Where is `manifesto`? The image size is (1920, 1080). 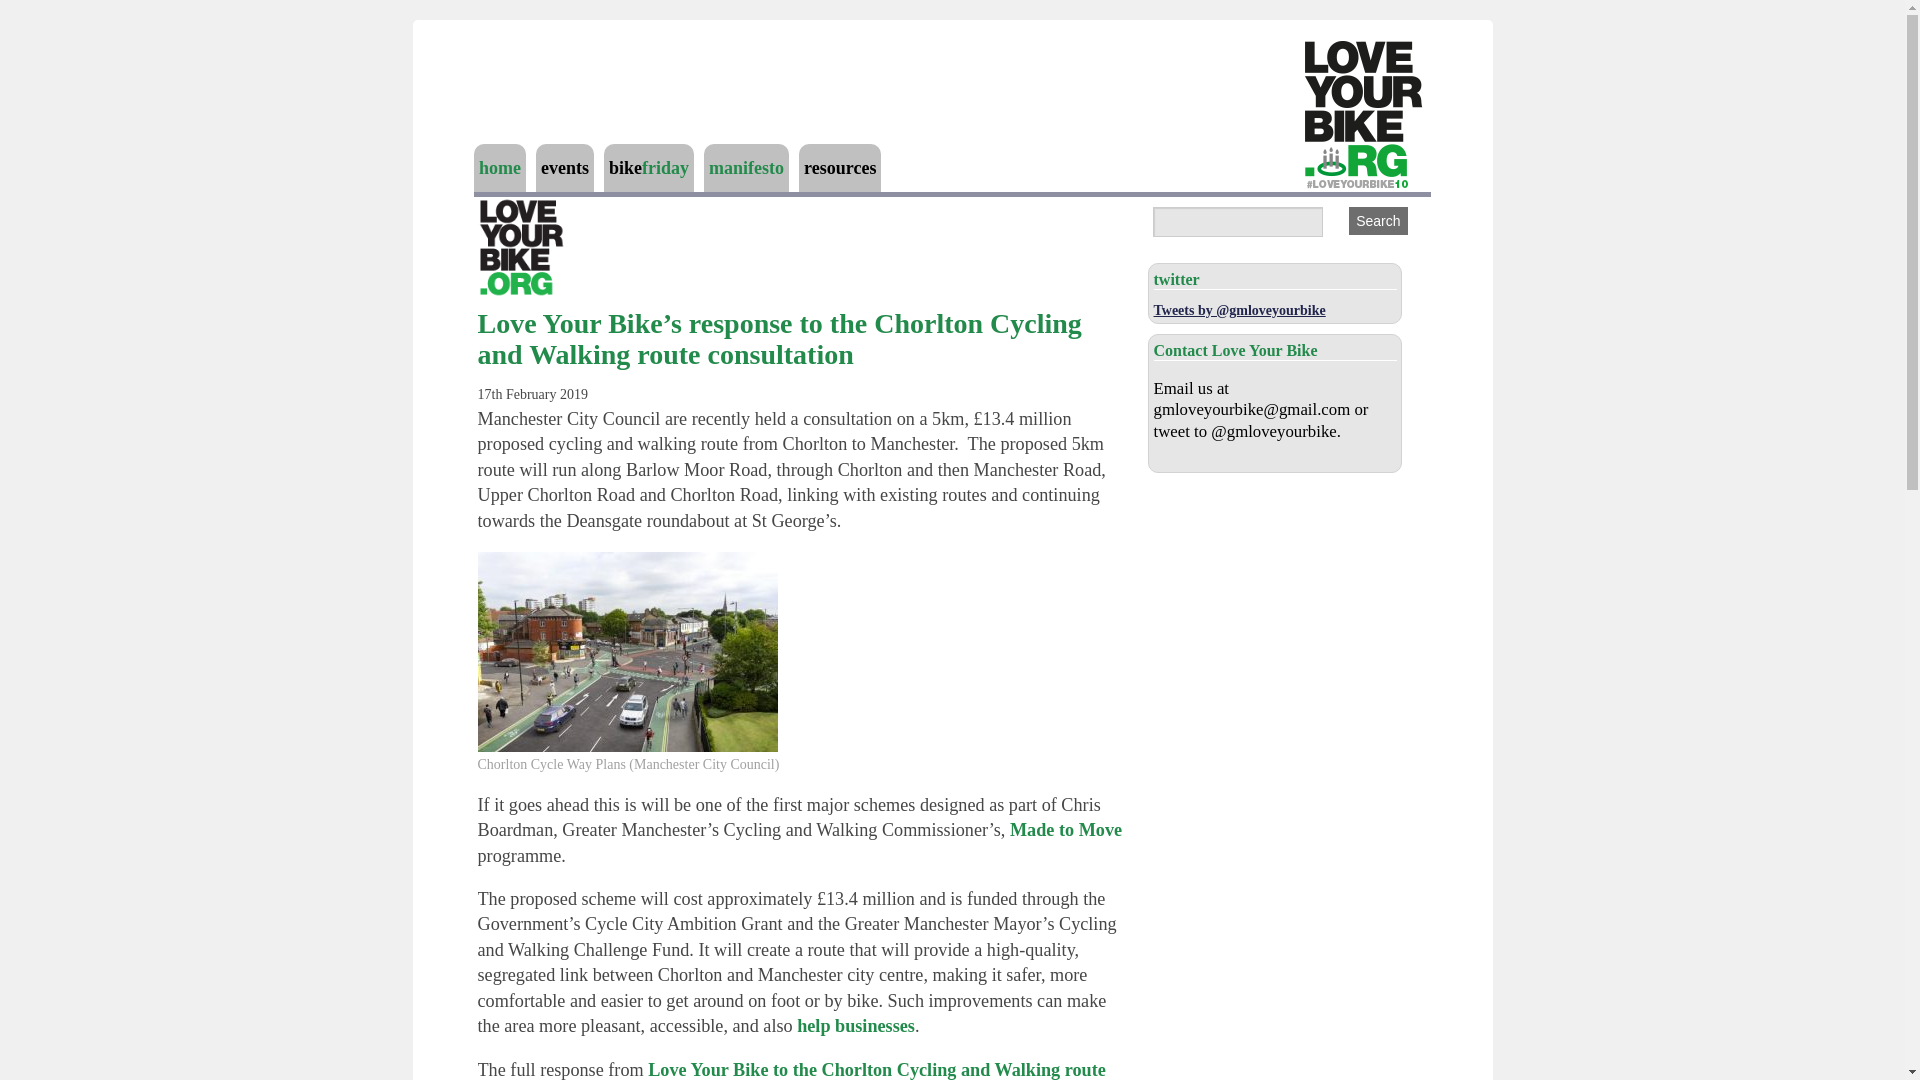
manifesto is located at coordinates (746, 168).